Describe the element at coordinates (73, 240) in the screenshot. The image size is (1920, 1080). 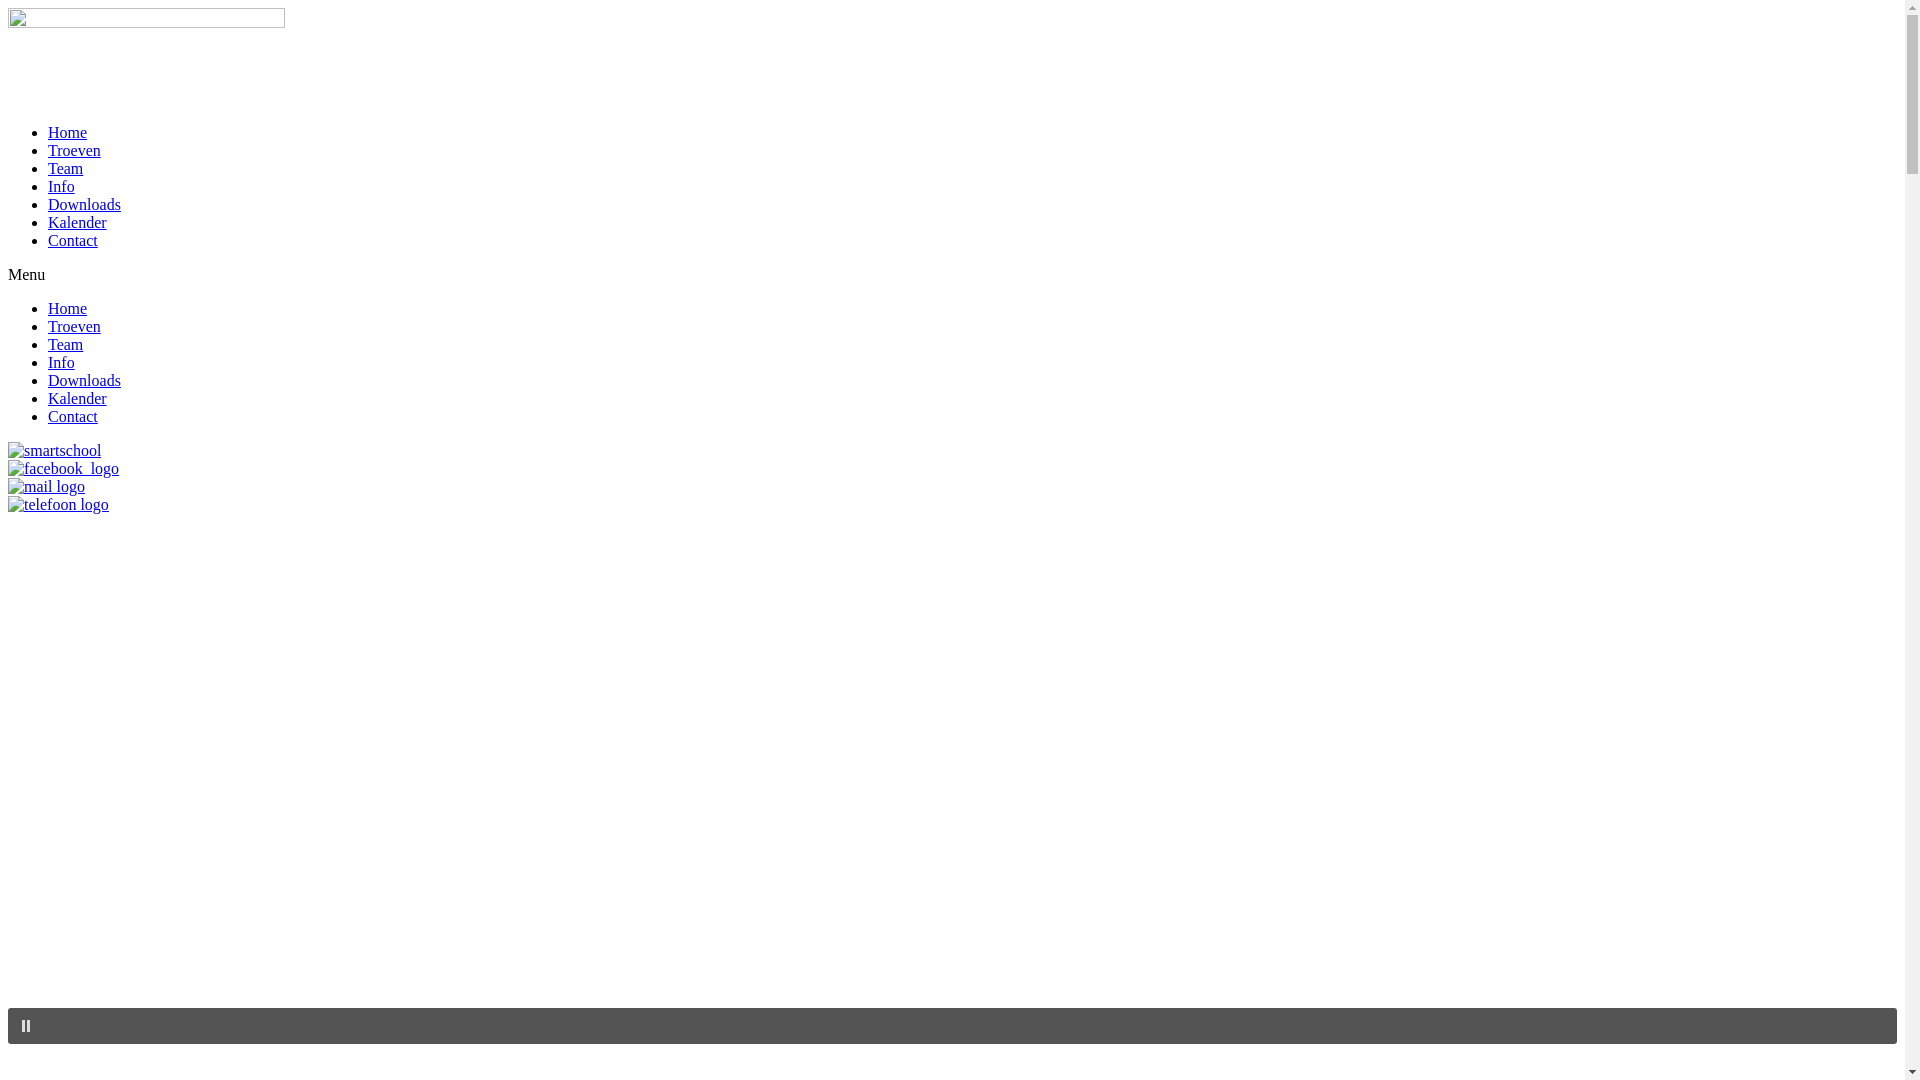
I see `Contact` at that location.